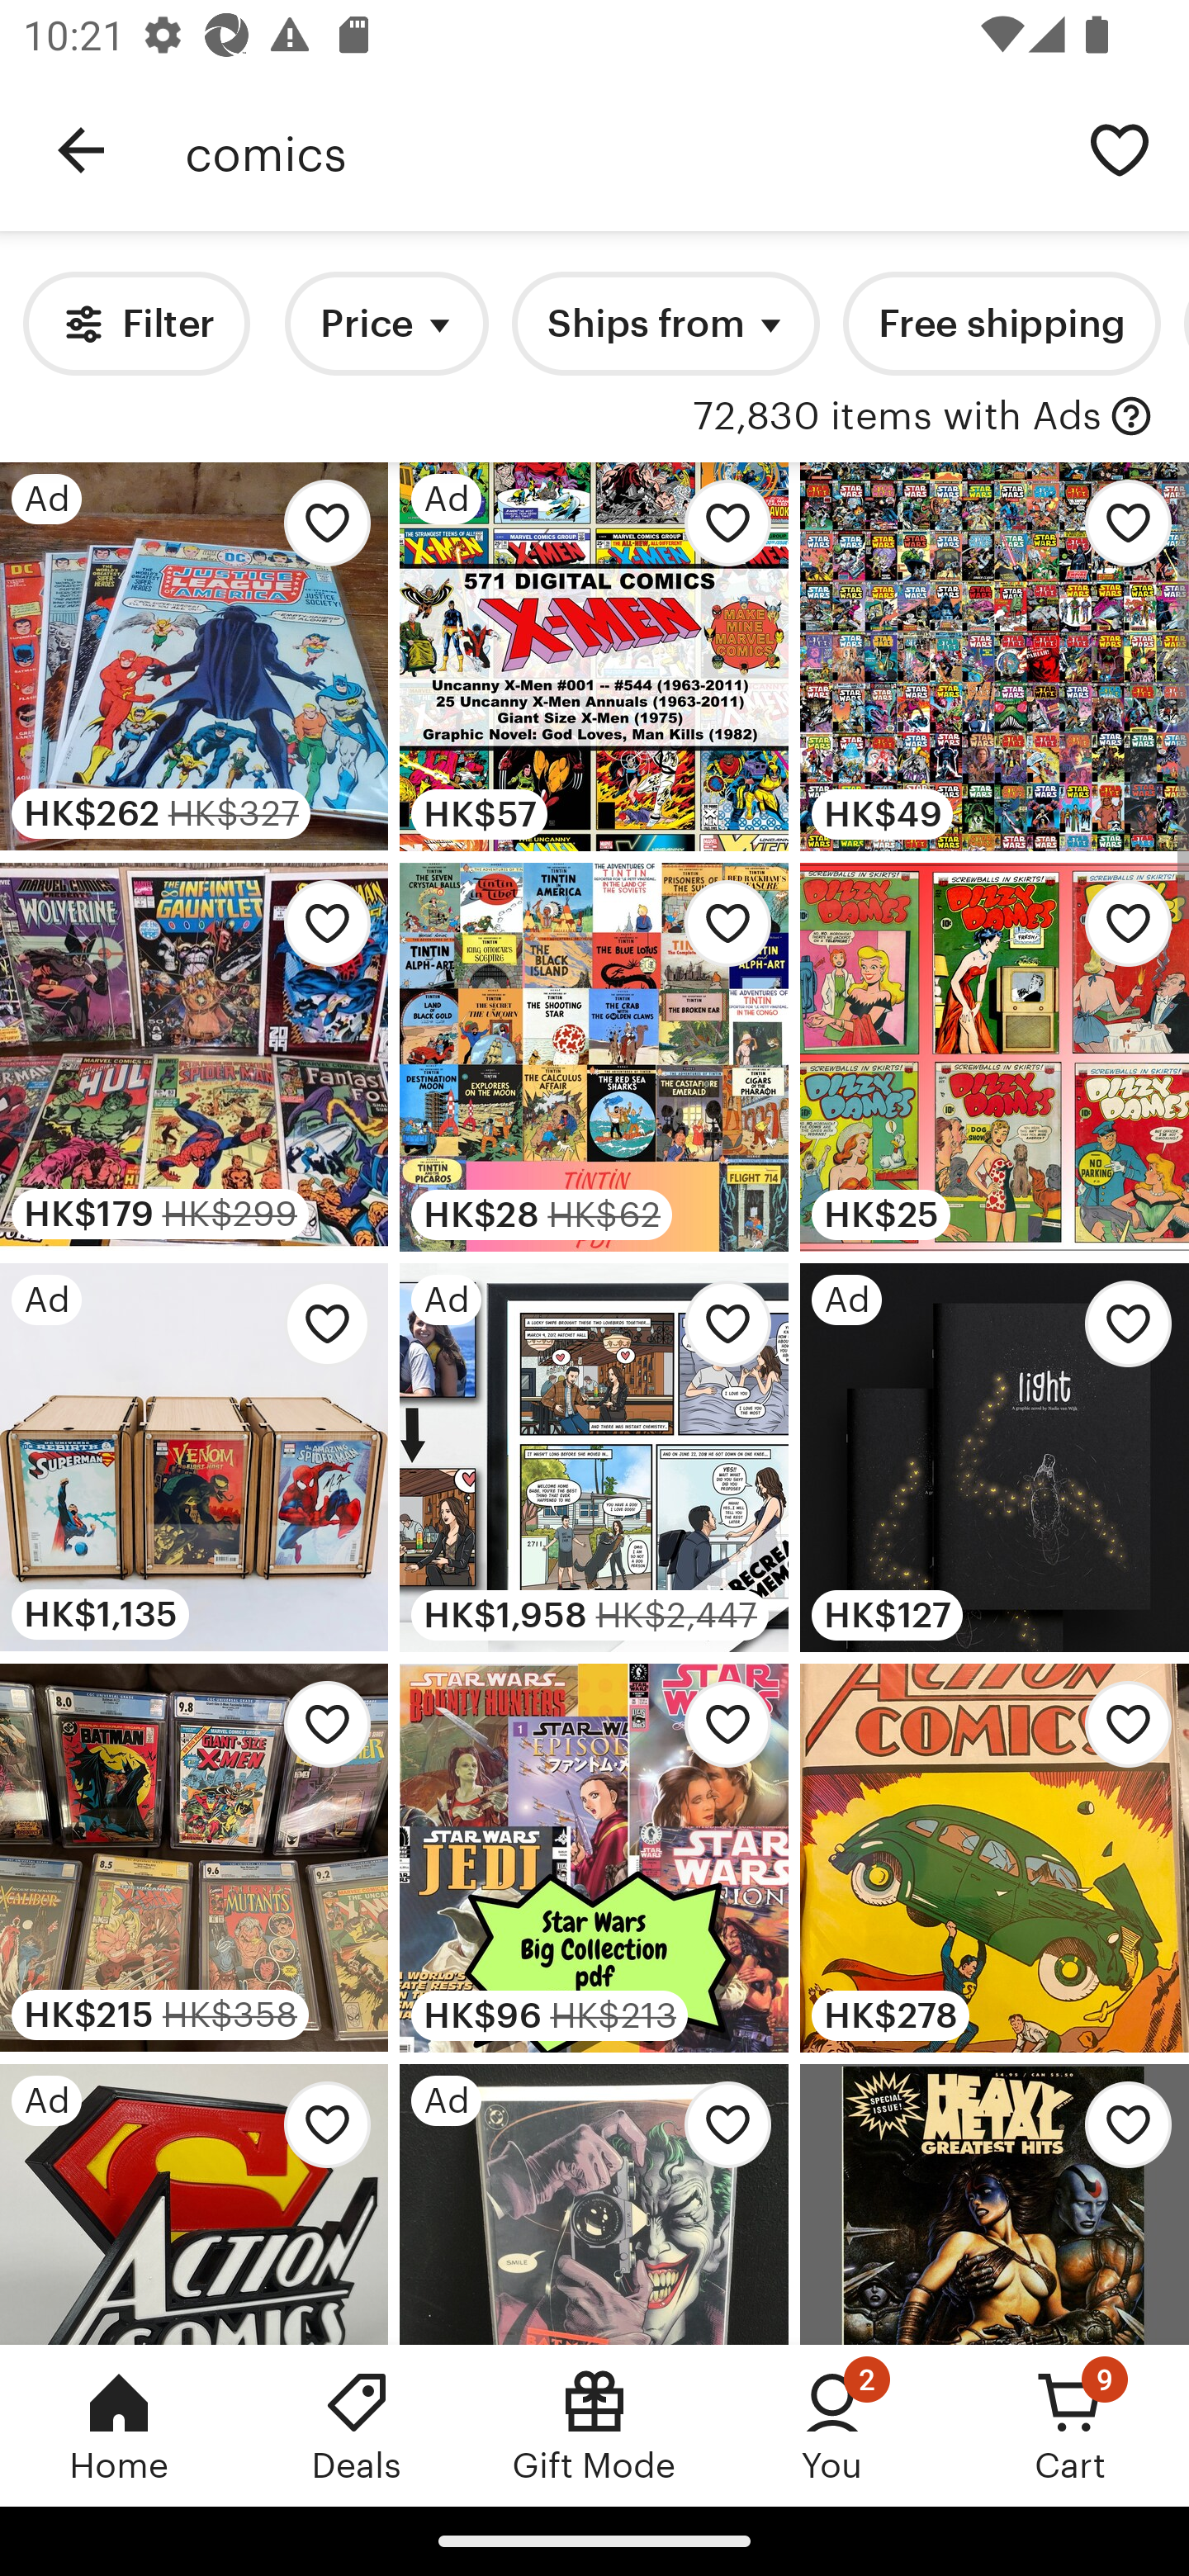 The width and height of the screenshot is (1189, 2576). Describe the element at coordinates (718, 1734) in the screenshot. I see `Add Star Wars Comics Book to favorites` at that location.